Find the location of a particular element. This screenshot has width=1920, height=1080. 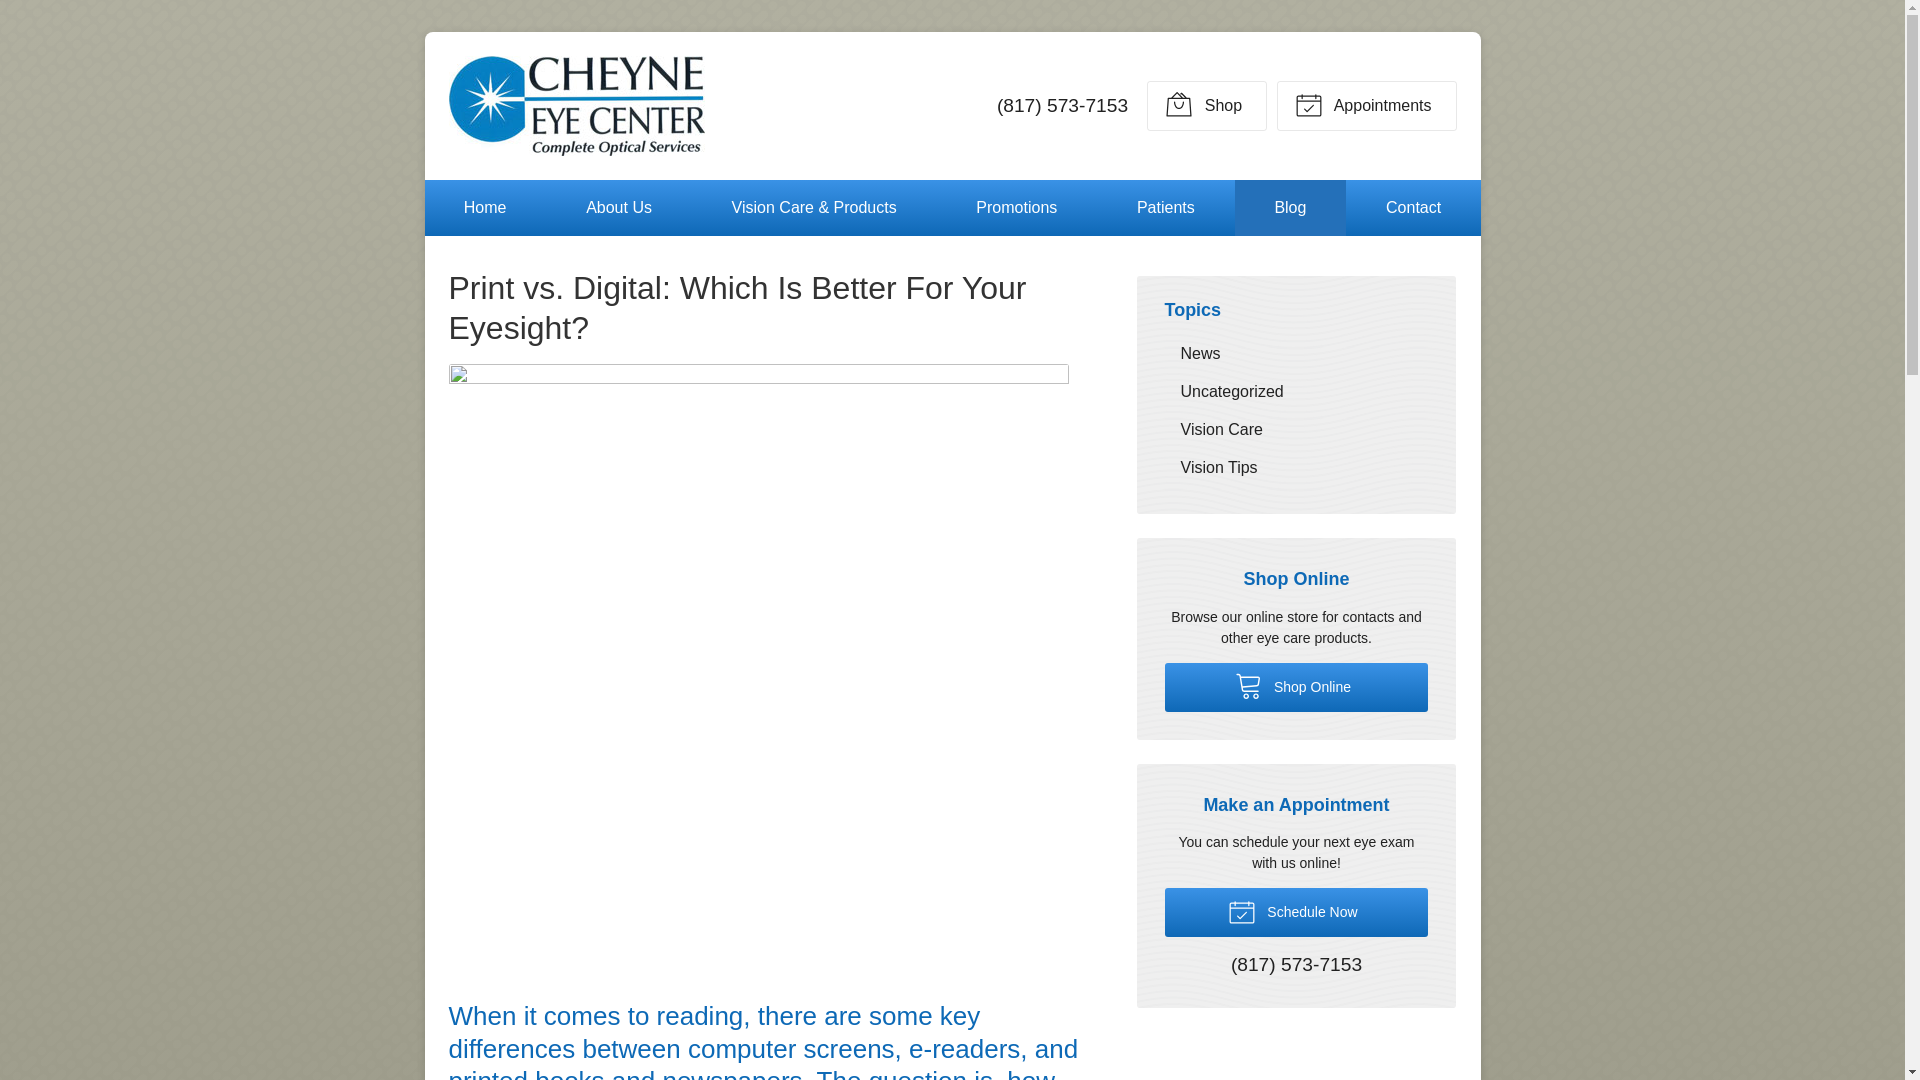

Shop is located at coordinates (1206, 106).